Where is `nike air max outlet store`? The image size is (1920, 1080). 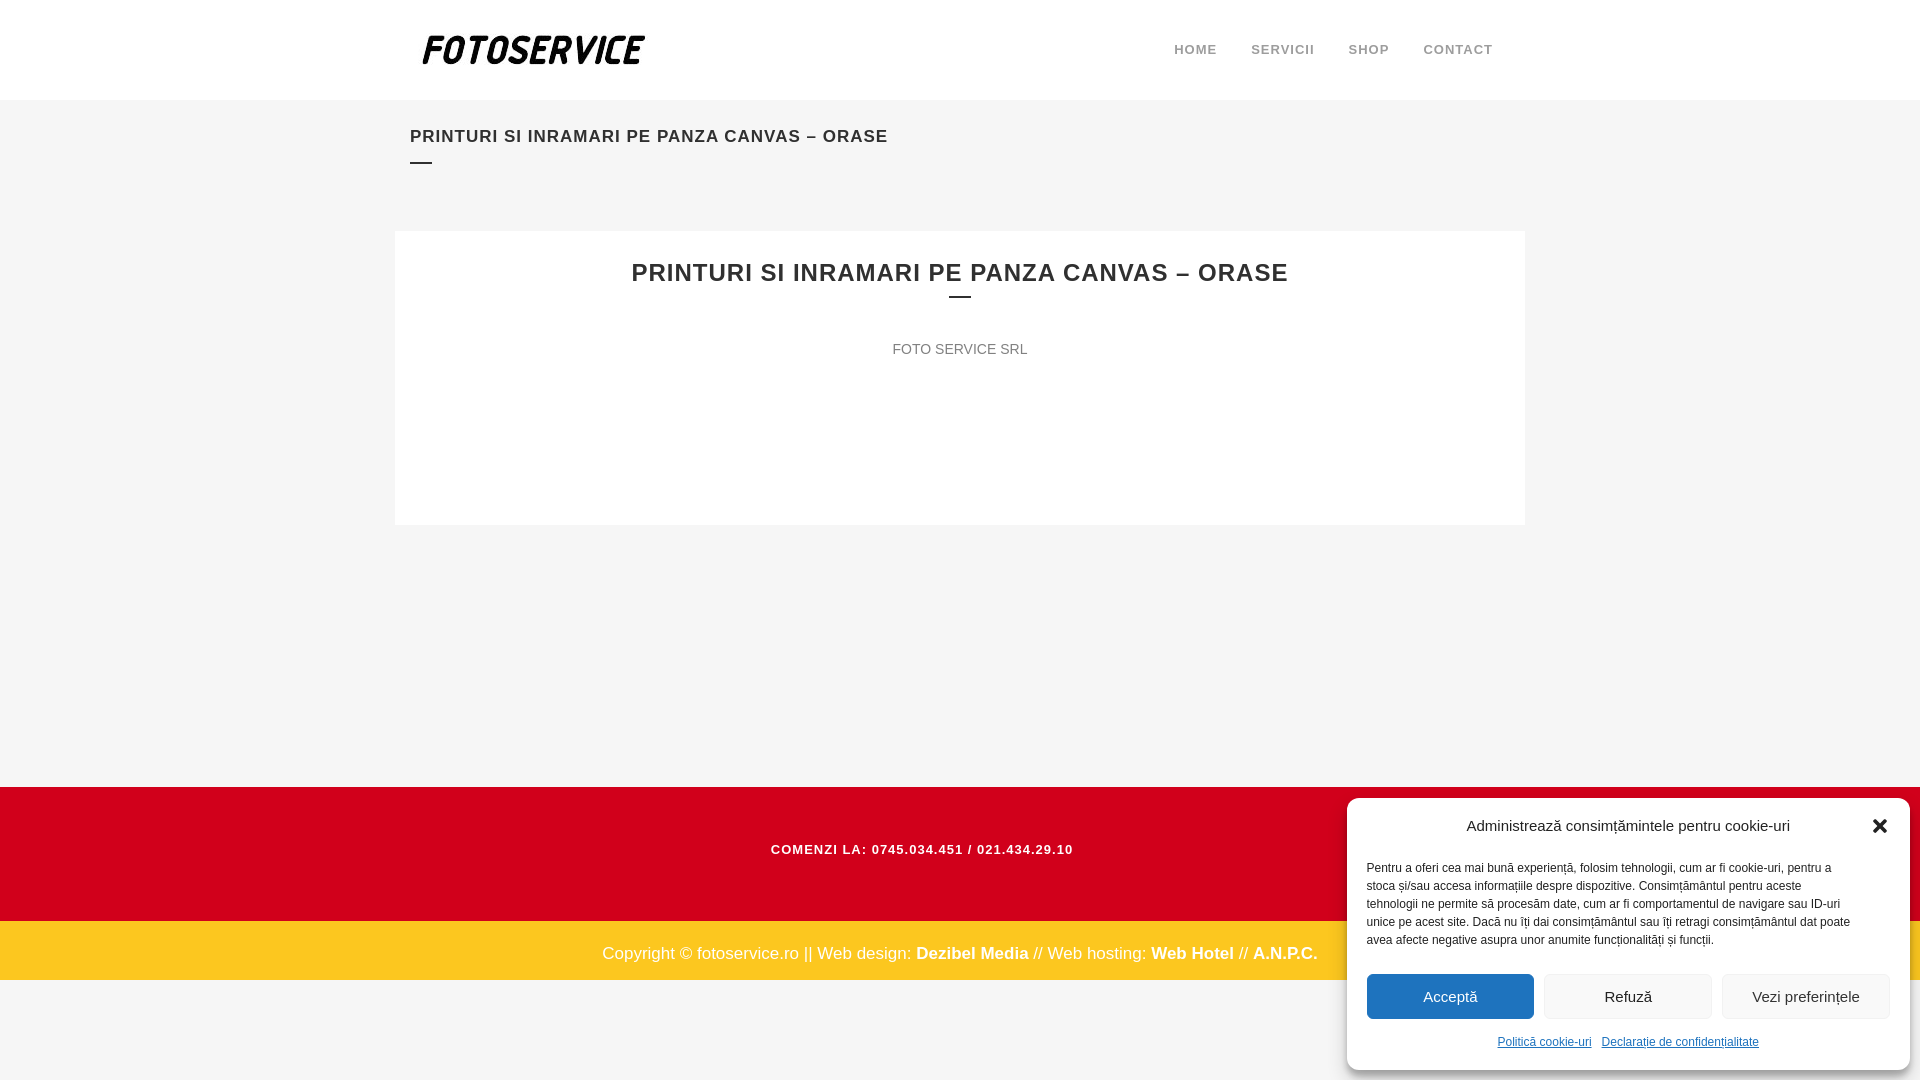 nike air max outlet store is located at coordinates (565, 476).